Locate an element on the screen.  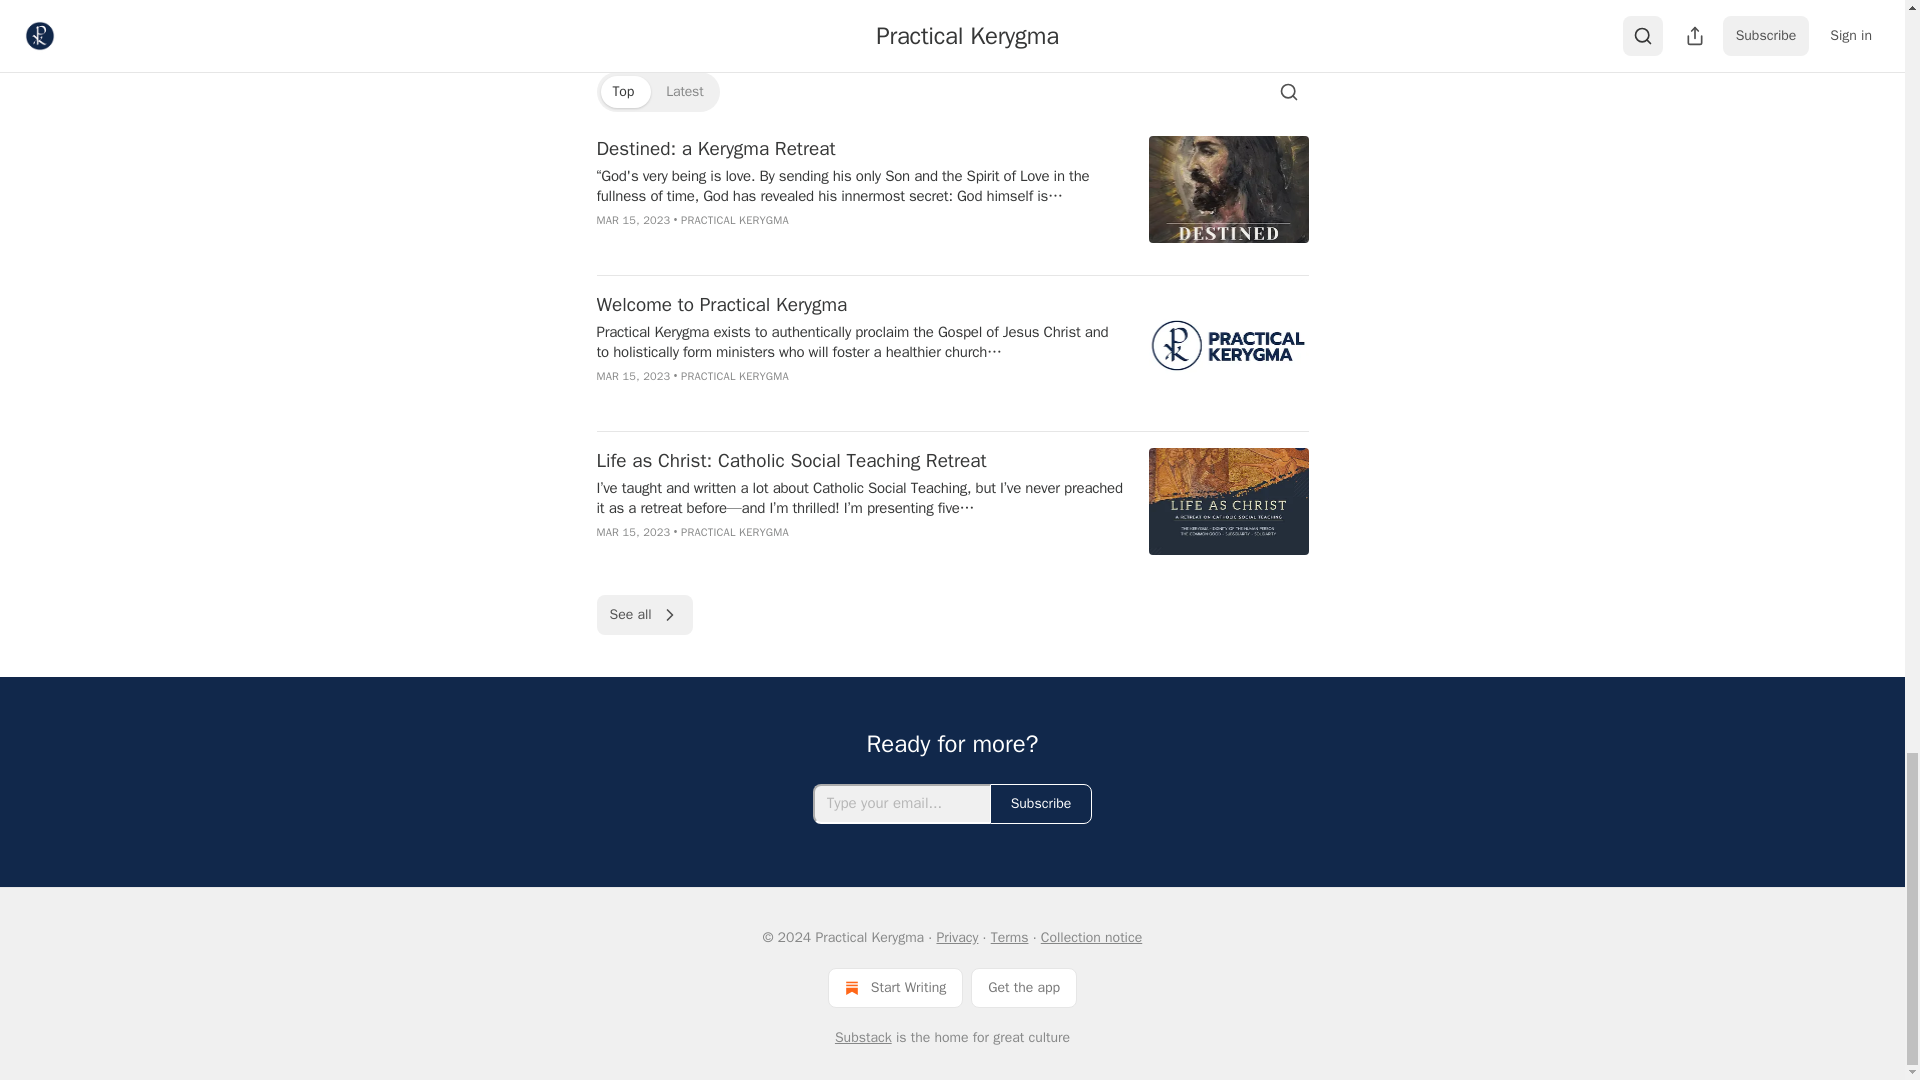
Top is located at coordinates (622, 92).